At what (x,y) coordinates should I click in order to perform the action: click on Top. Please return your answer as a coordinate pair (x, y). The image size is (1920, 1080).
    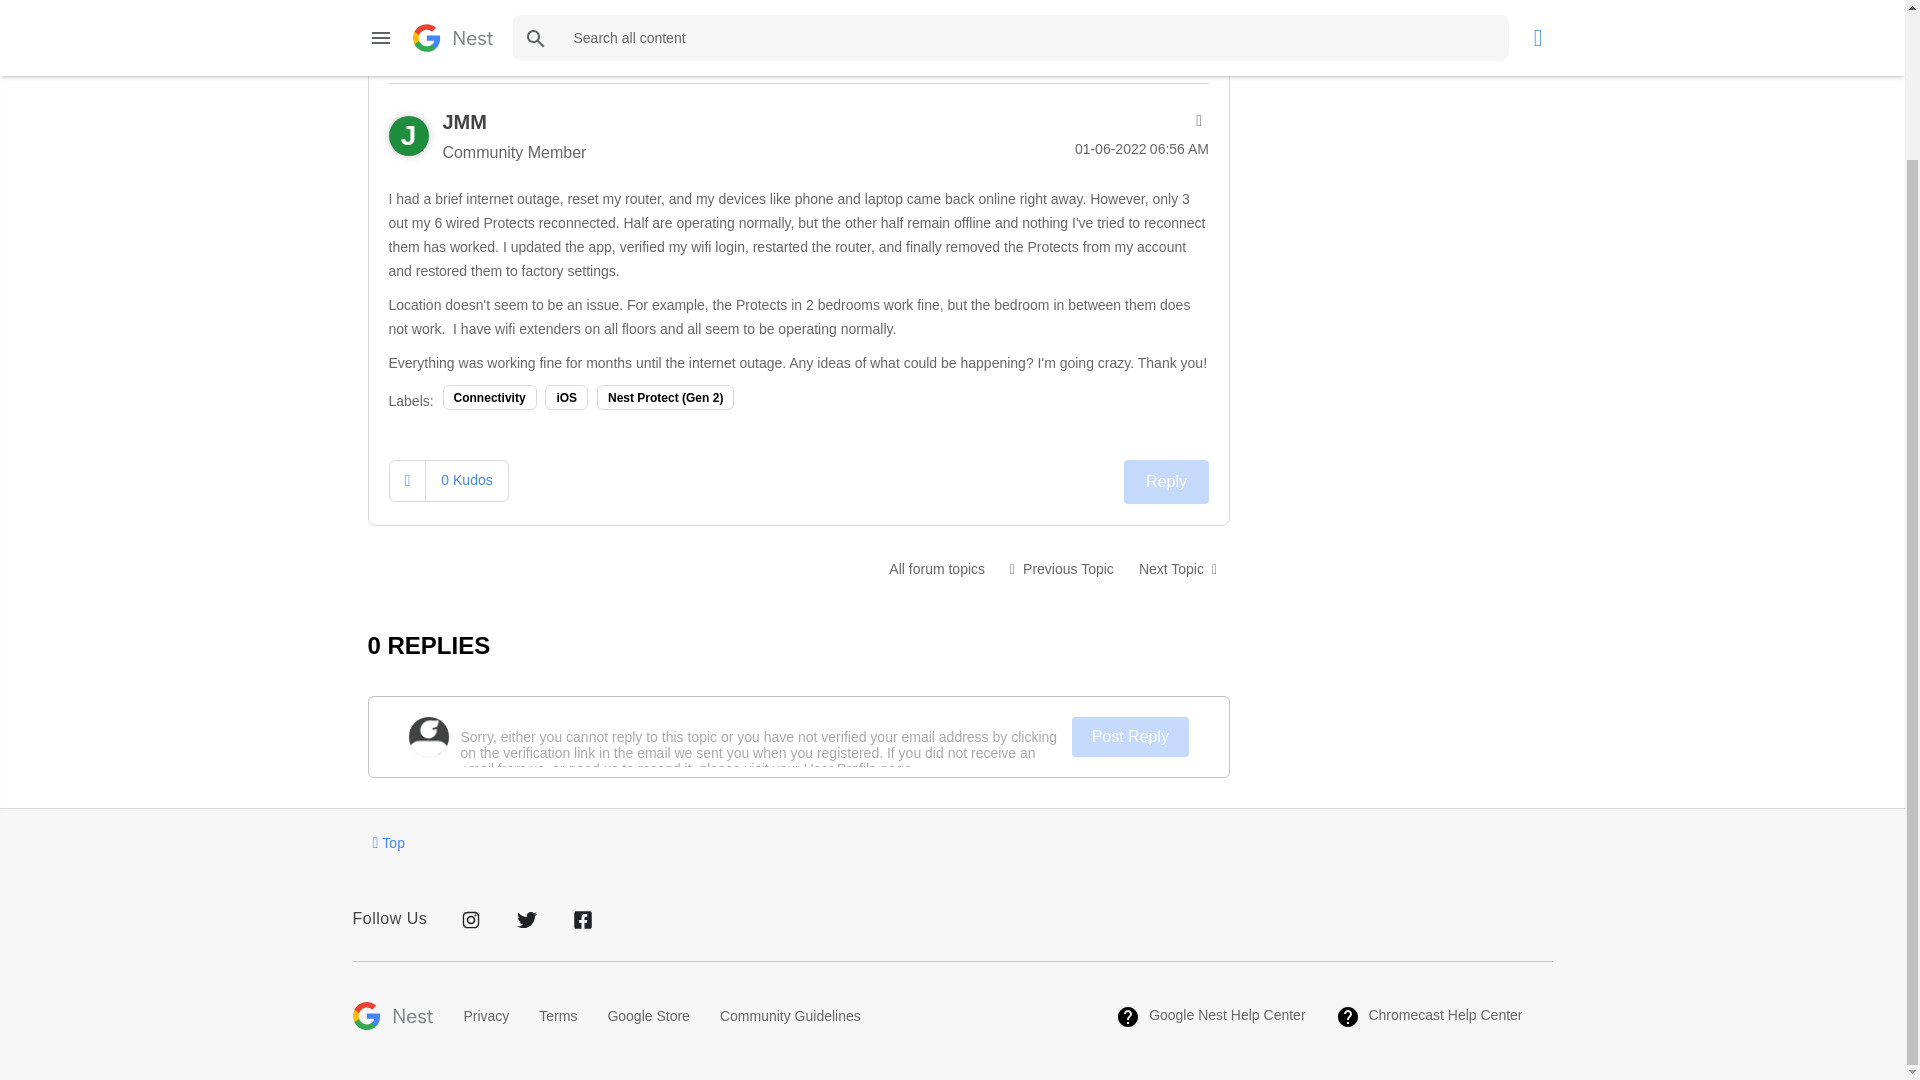
    Looking at the image, I should click on (388, 842).